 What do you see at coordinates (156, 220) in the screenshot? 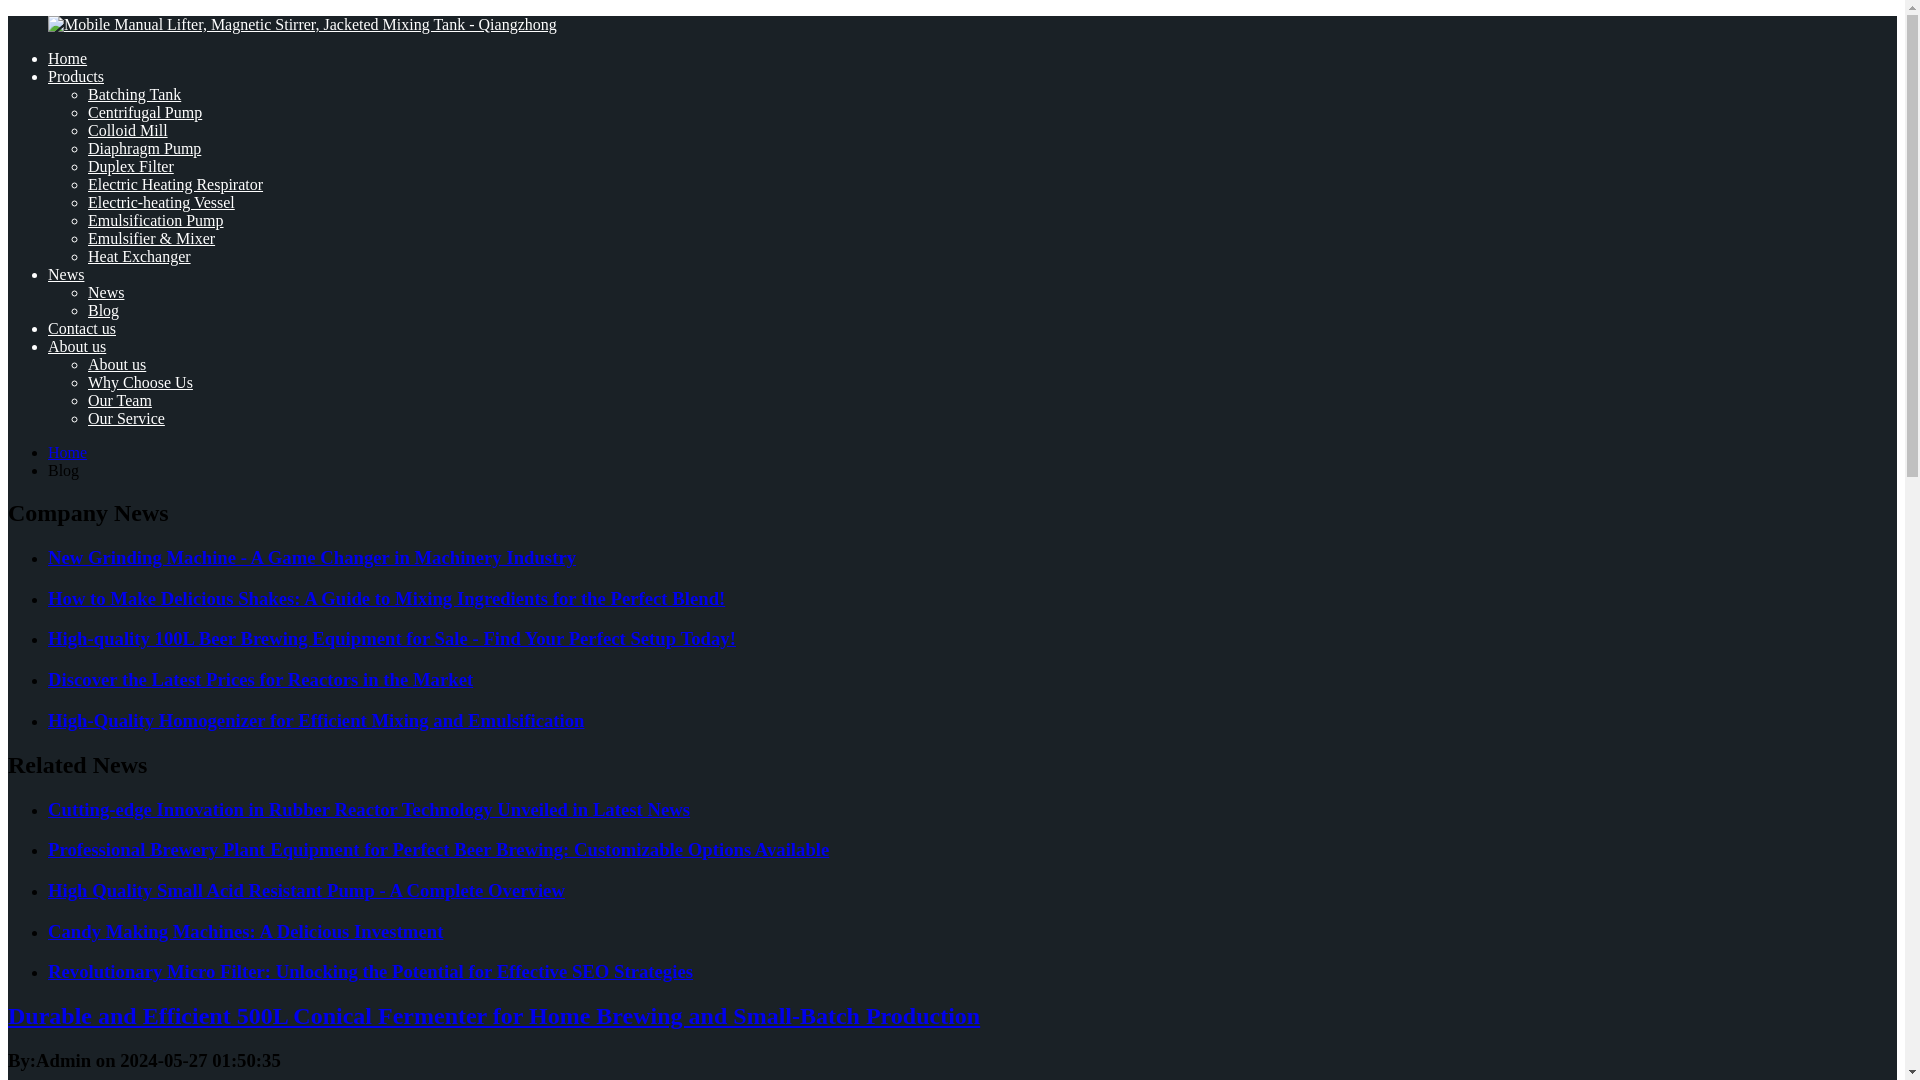
I see `Emulsification Pump` at bounding box center [156, 220].